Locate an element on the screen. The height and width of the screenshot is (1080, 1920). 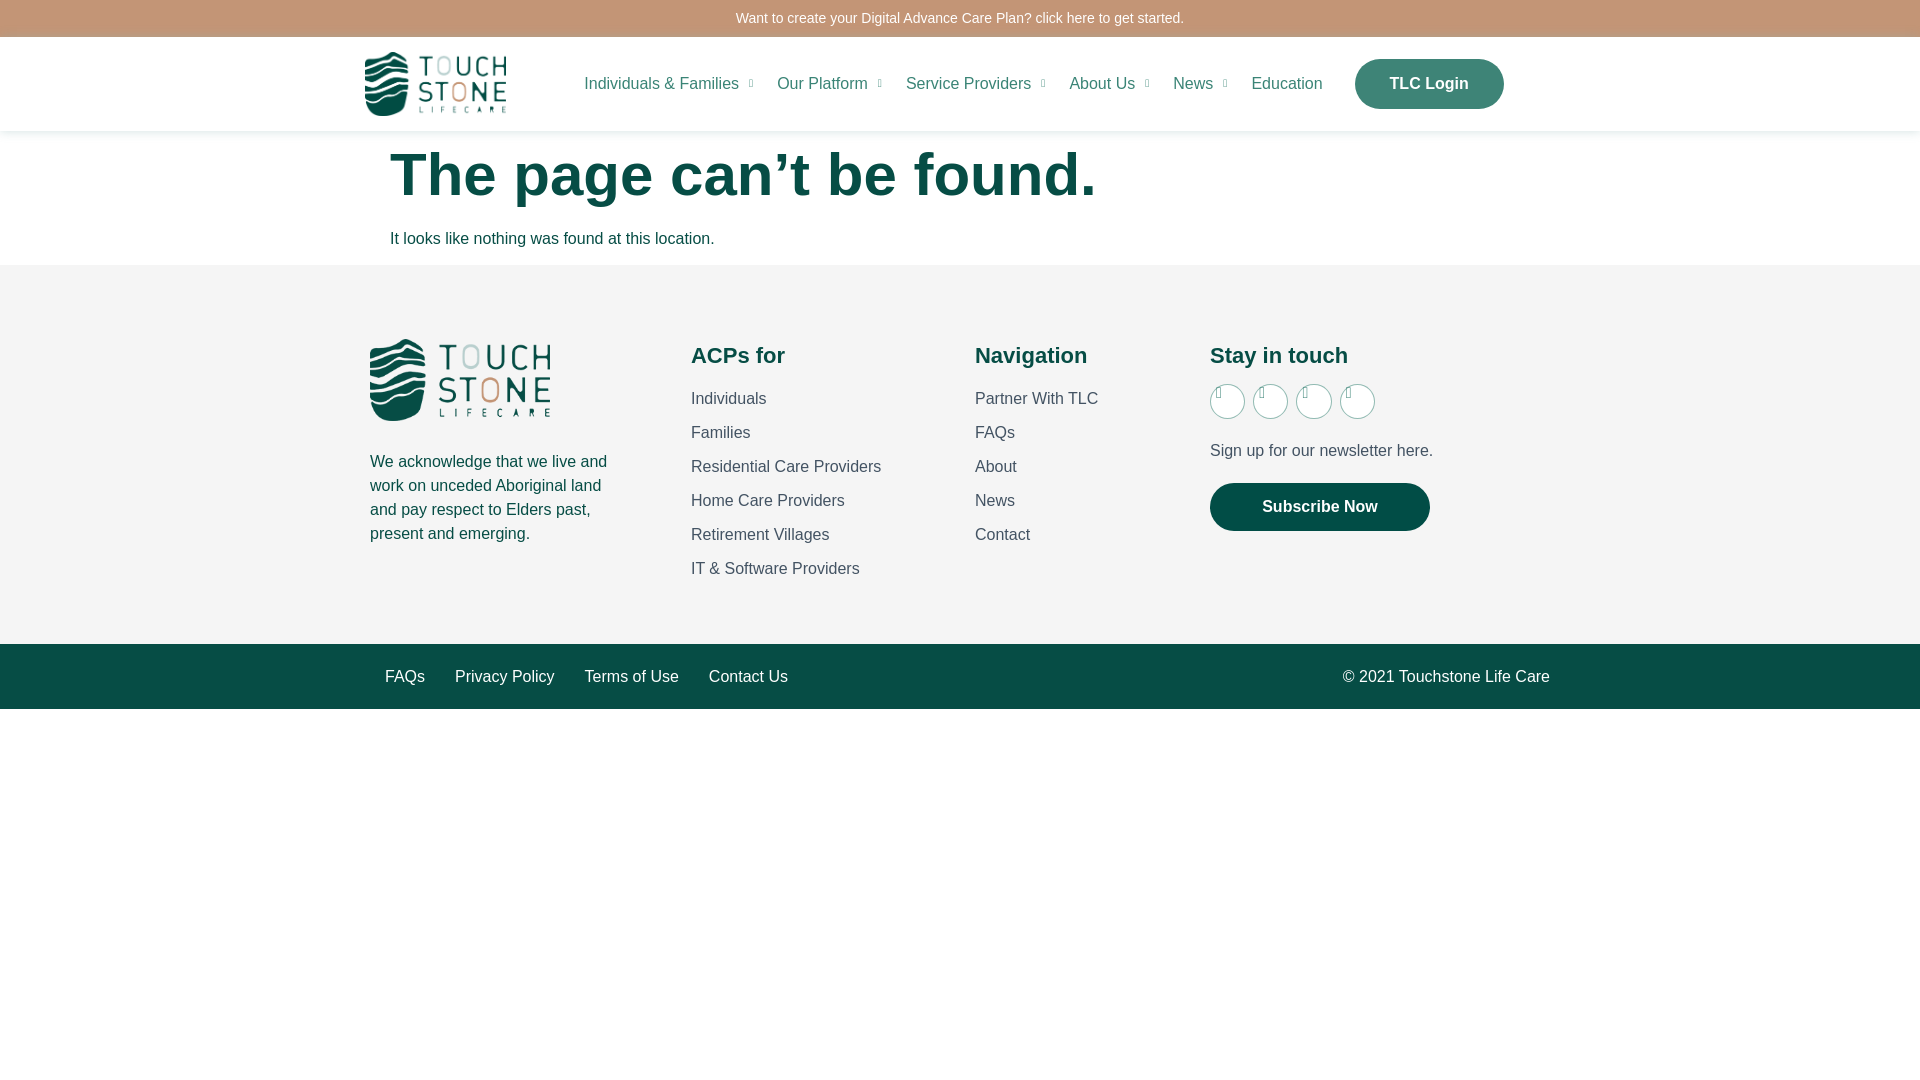
click here to get started. is located at coordinates (1110, 17).